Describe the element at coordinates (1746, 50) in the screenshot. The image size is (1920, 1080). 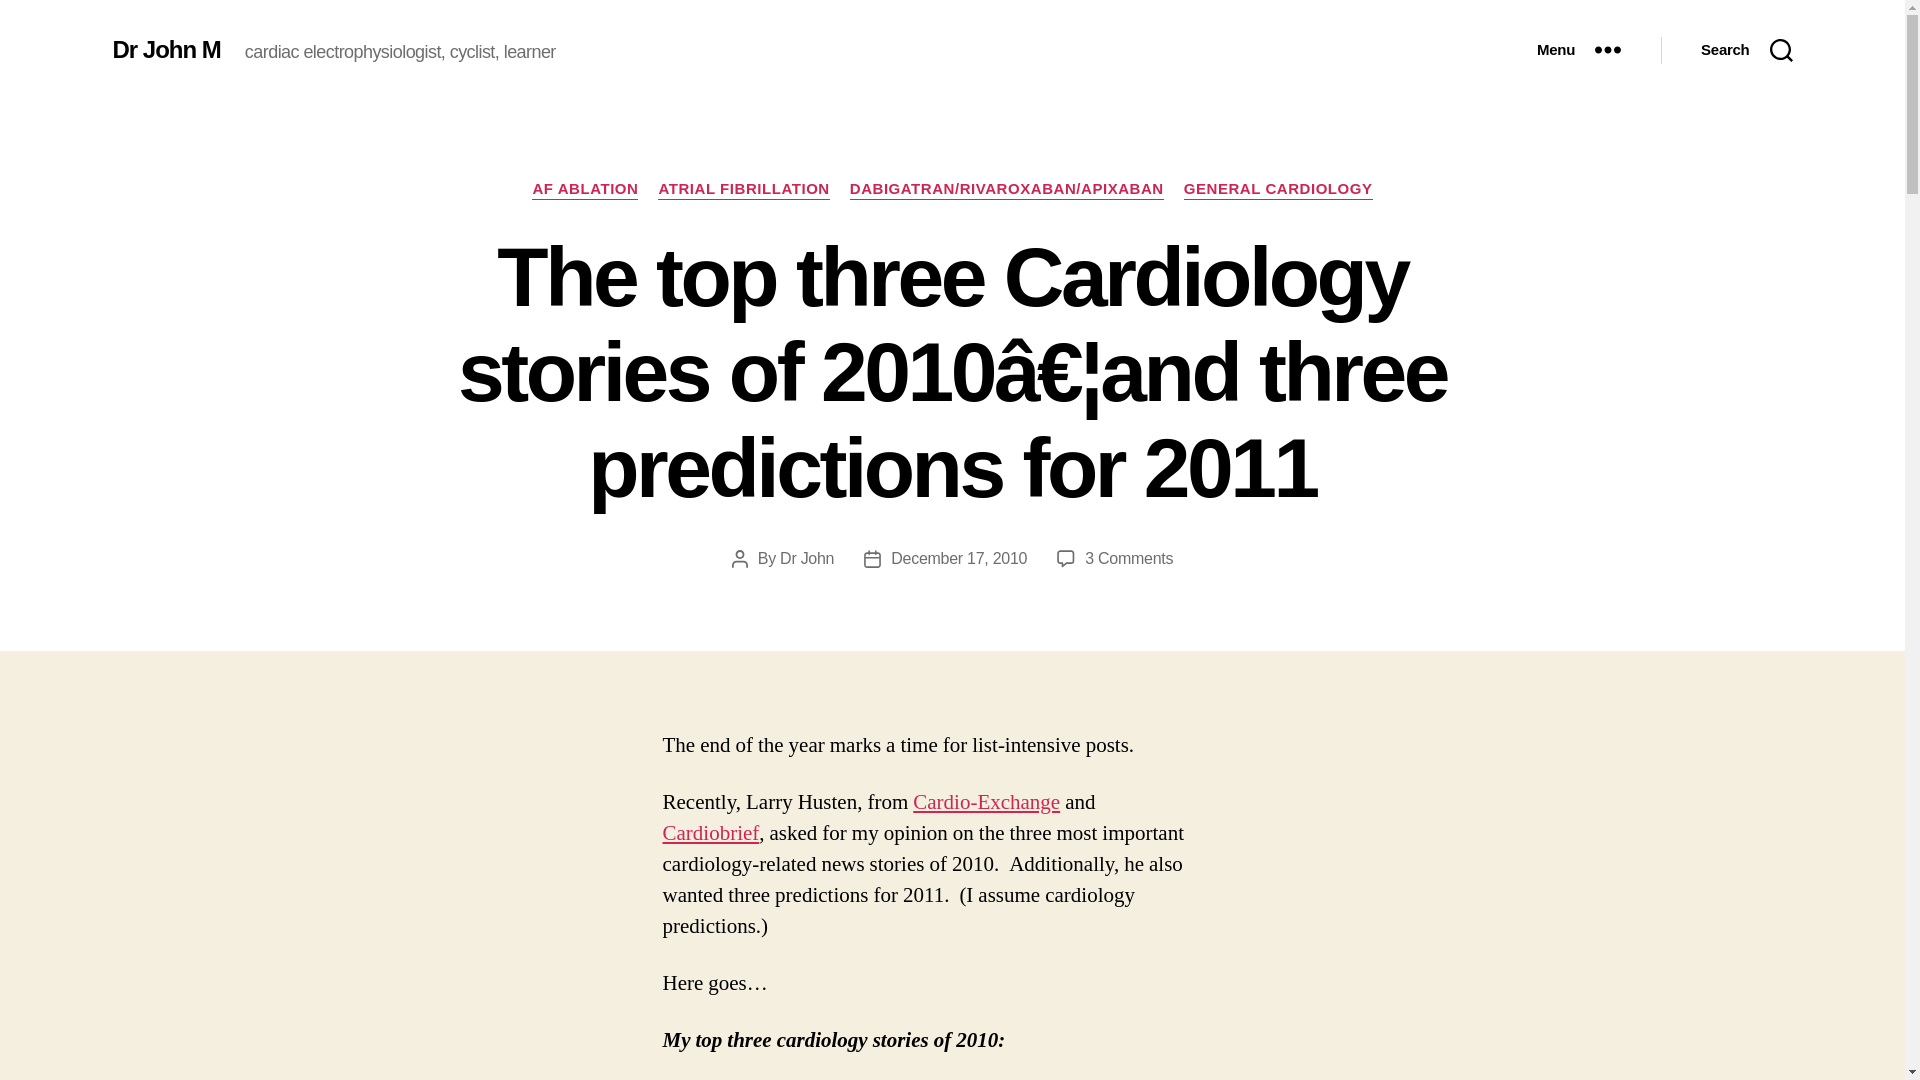
I see `Search` at that location.